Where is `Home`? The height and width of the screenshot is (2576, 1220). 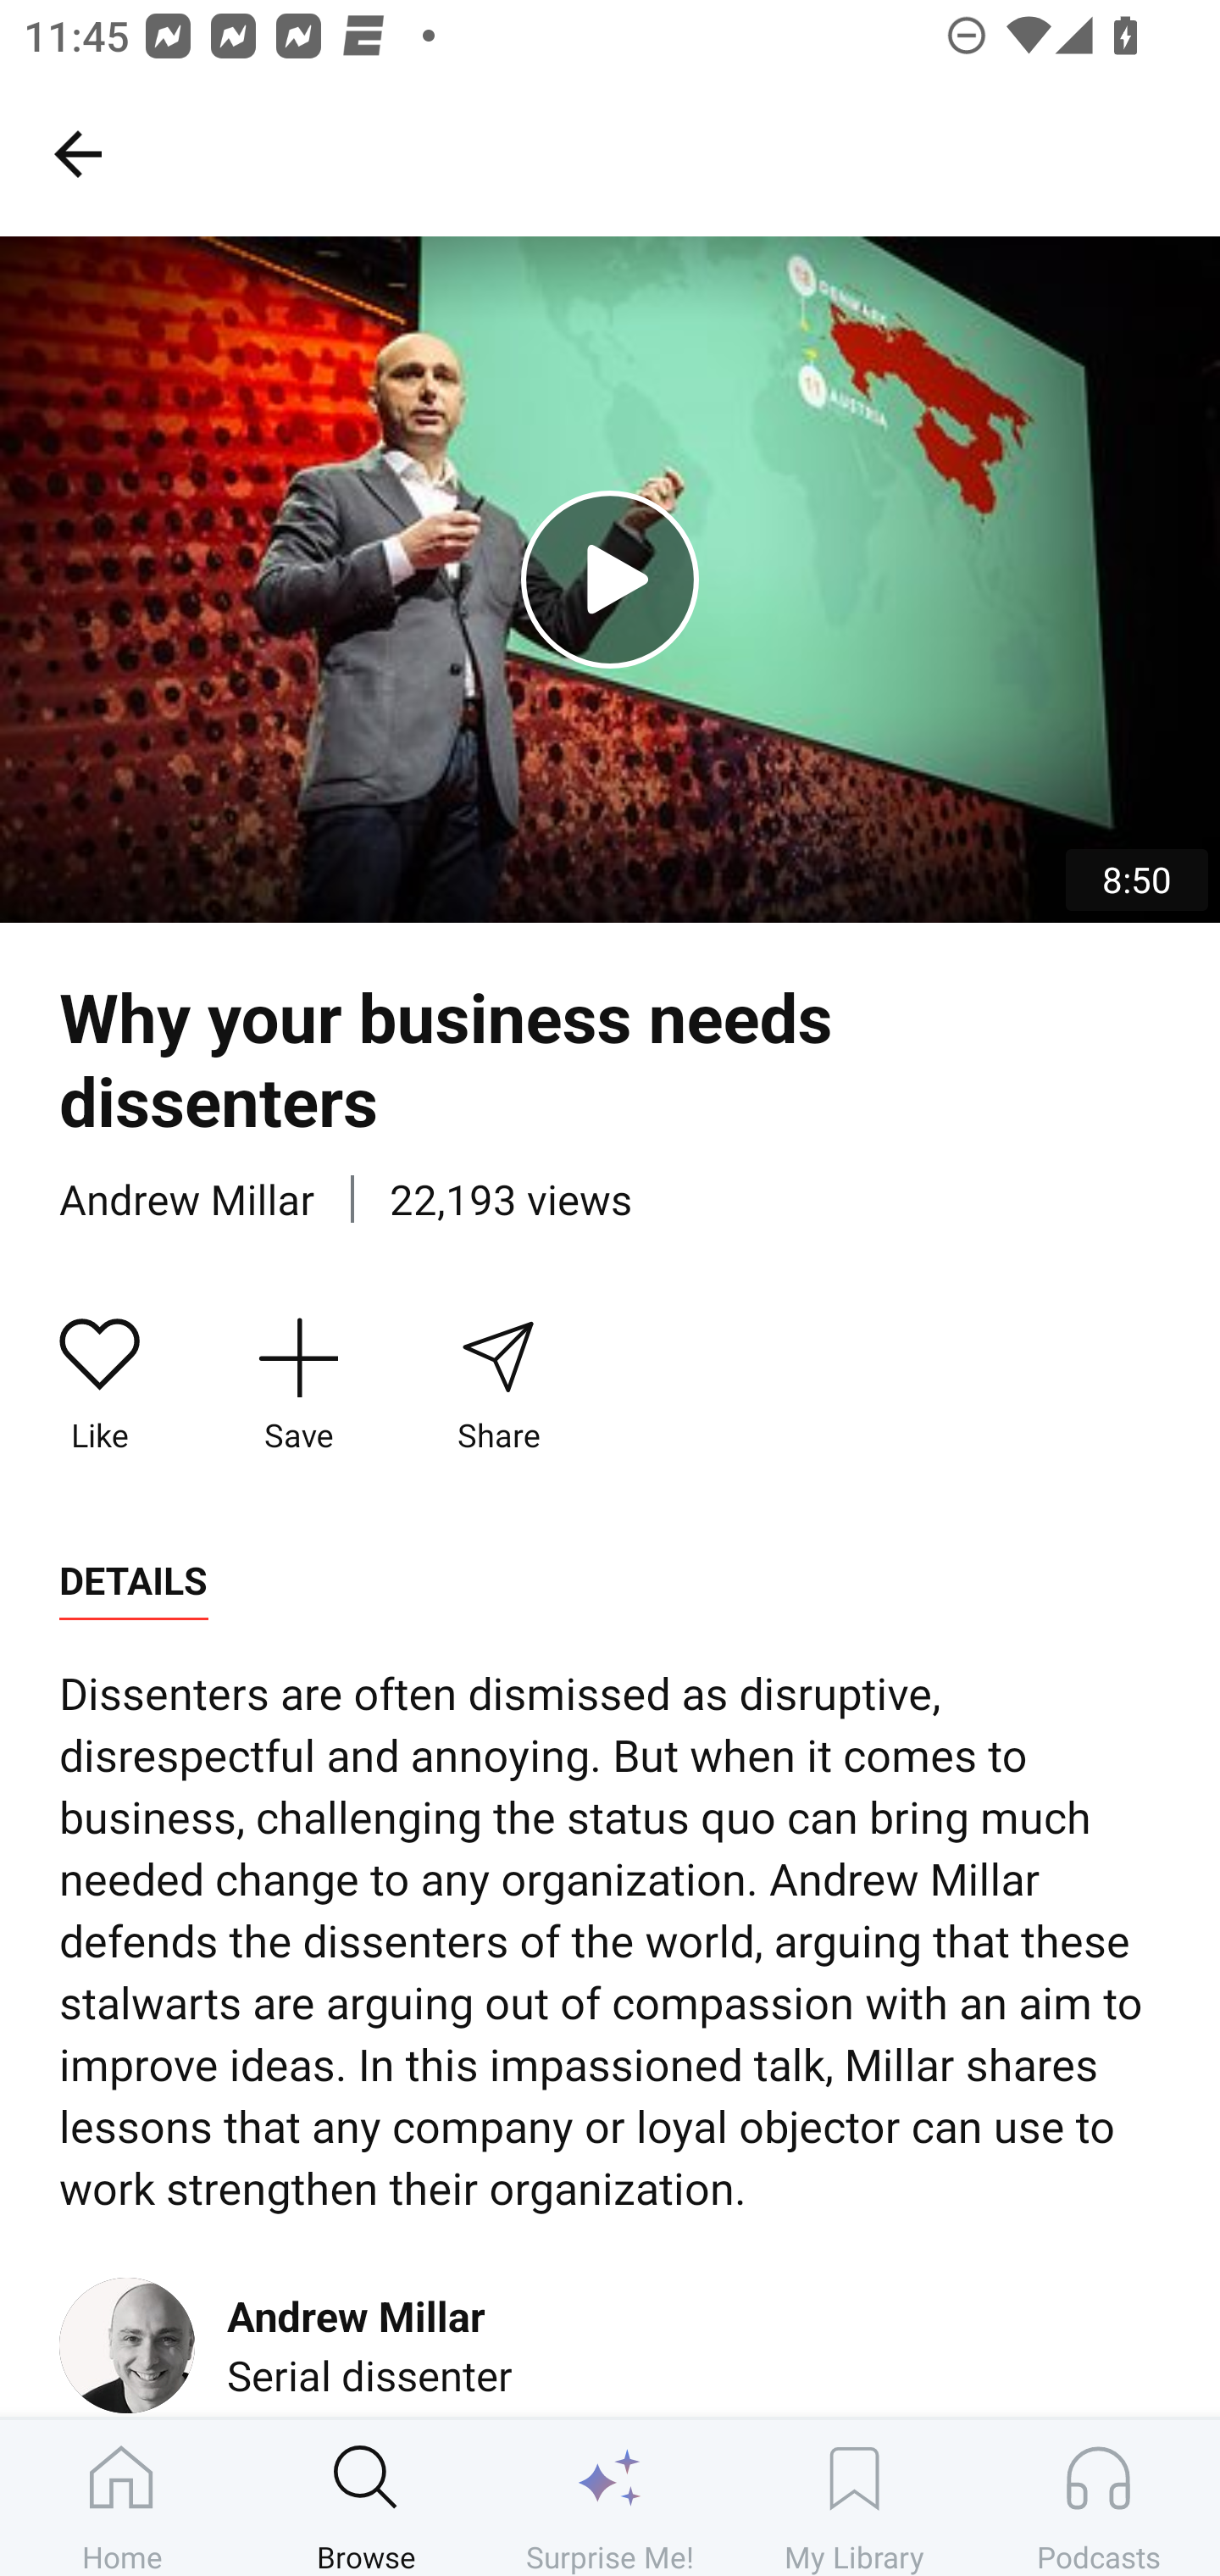 Home is located at coordinates (122, 2497).